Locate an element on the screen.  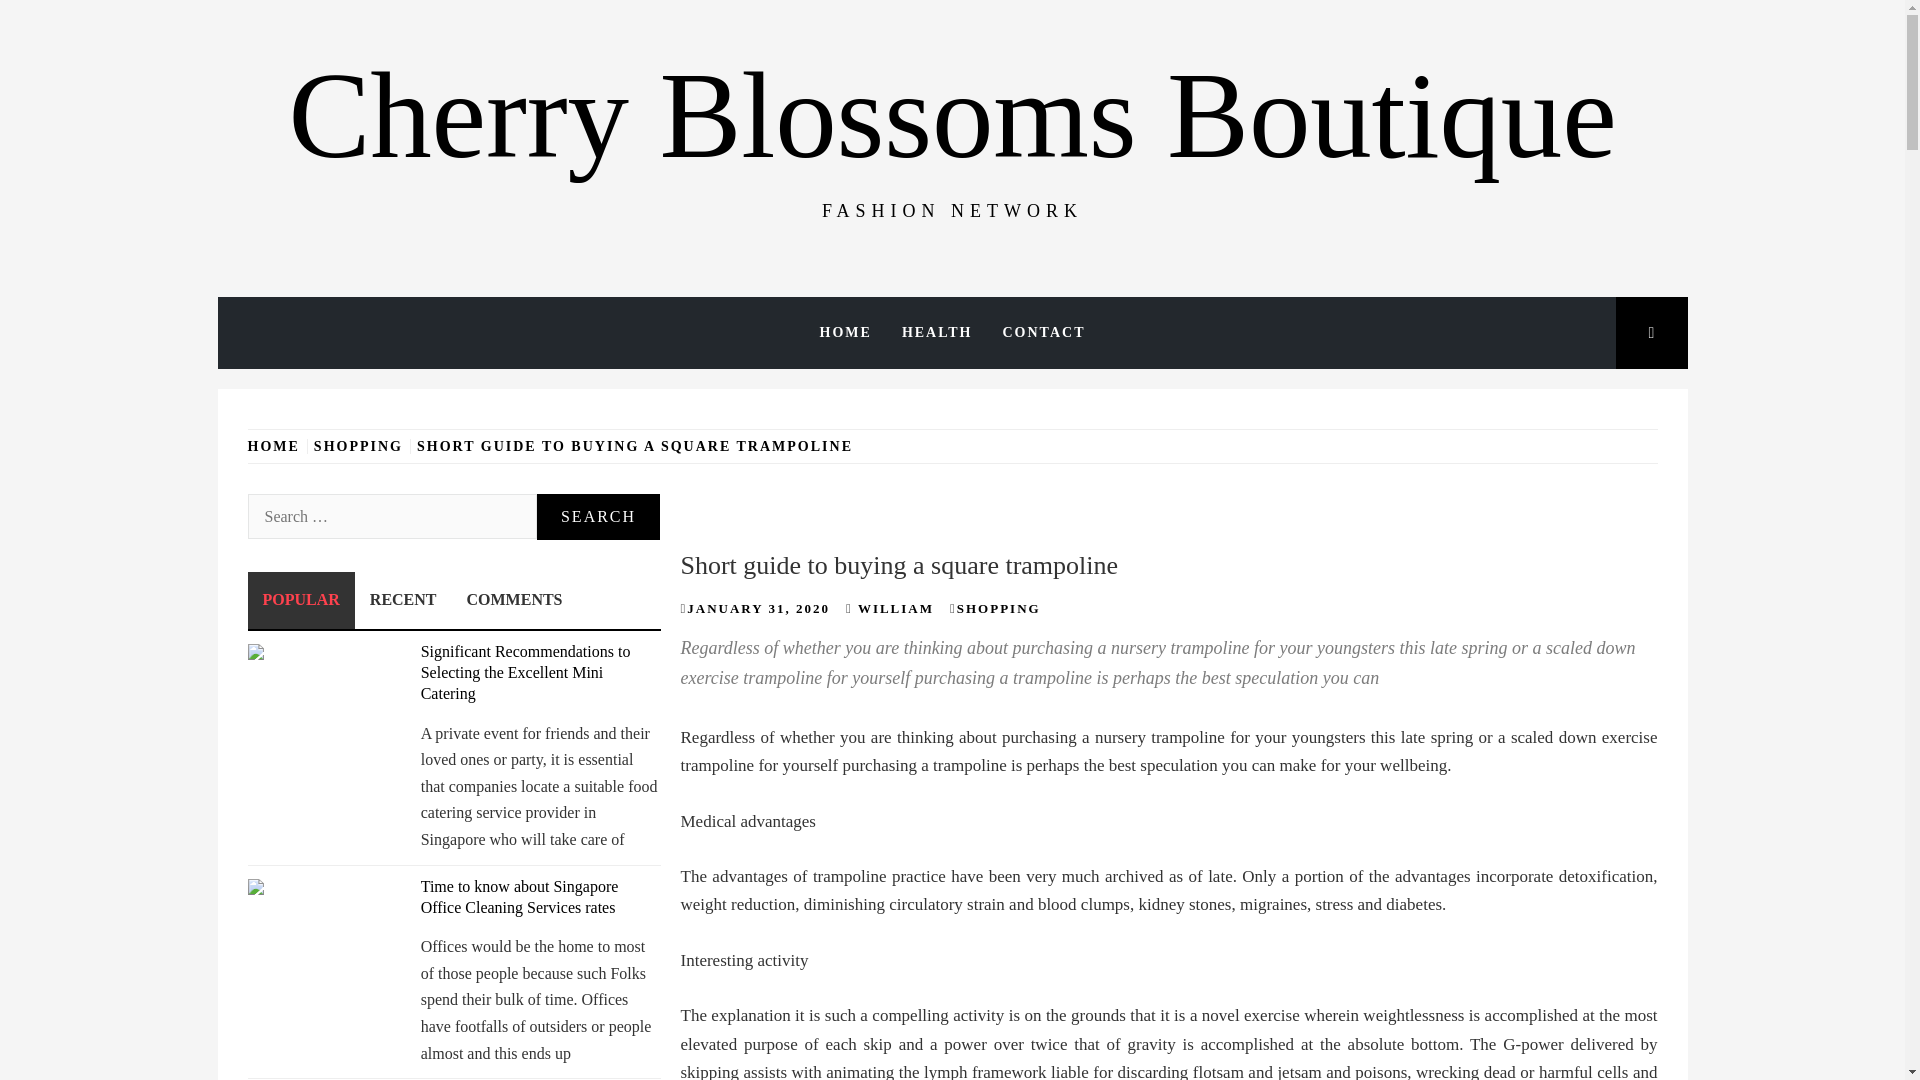
HOME is located at coordinates (846, 333).